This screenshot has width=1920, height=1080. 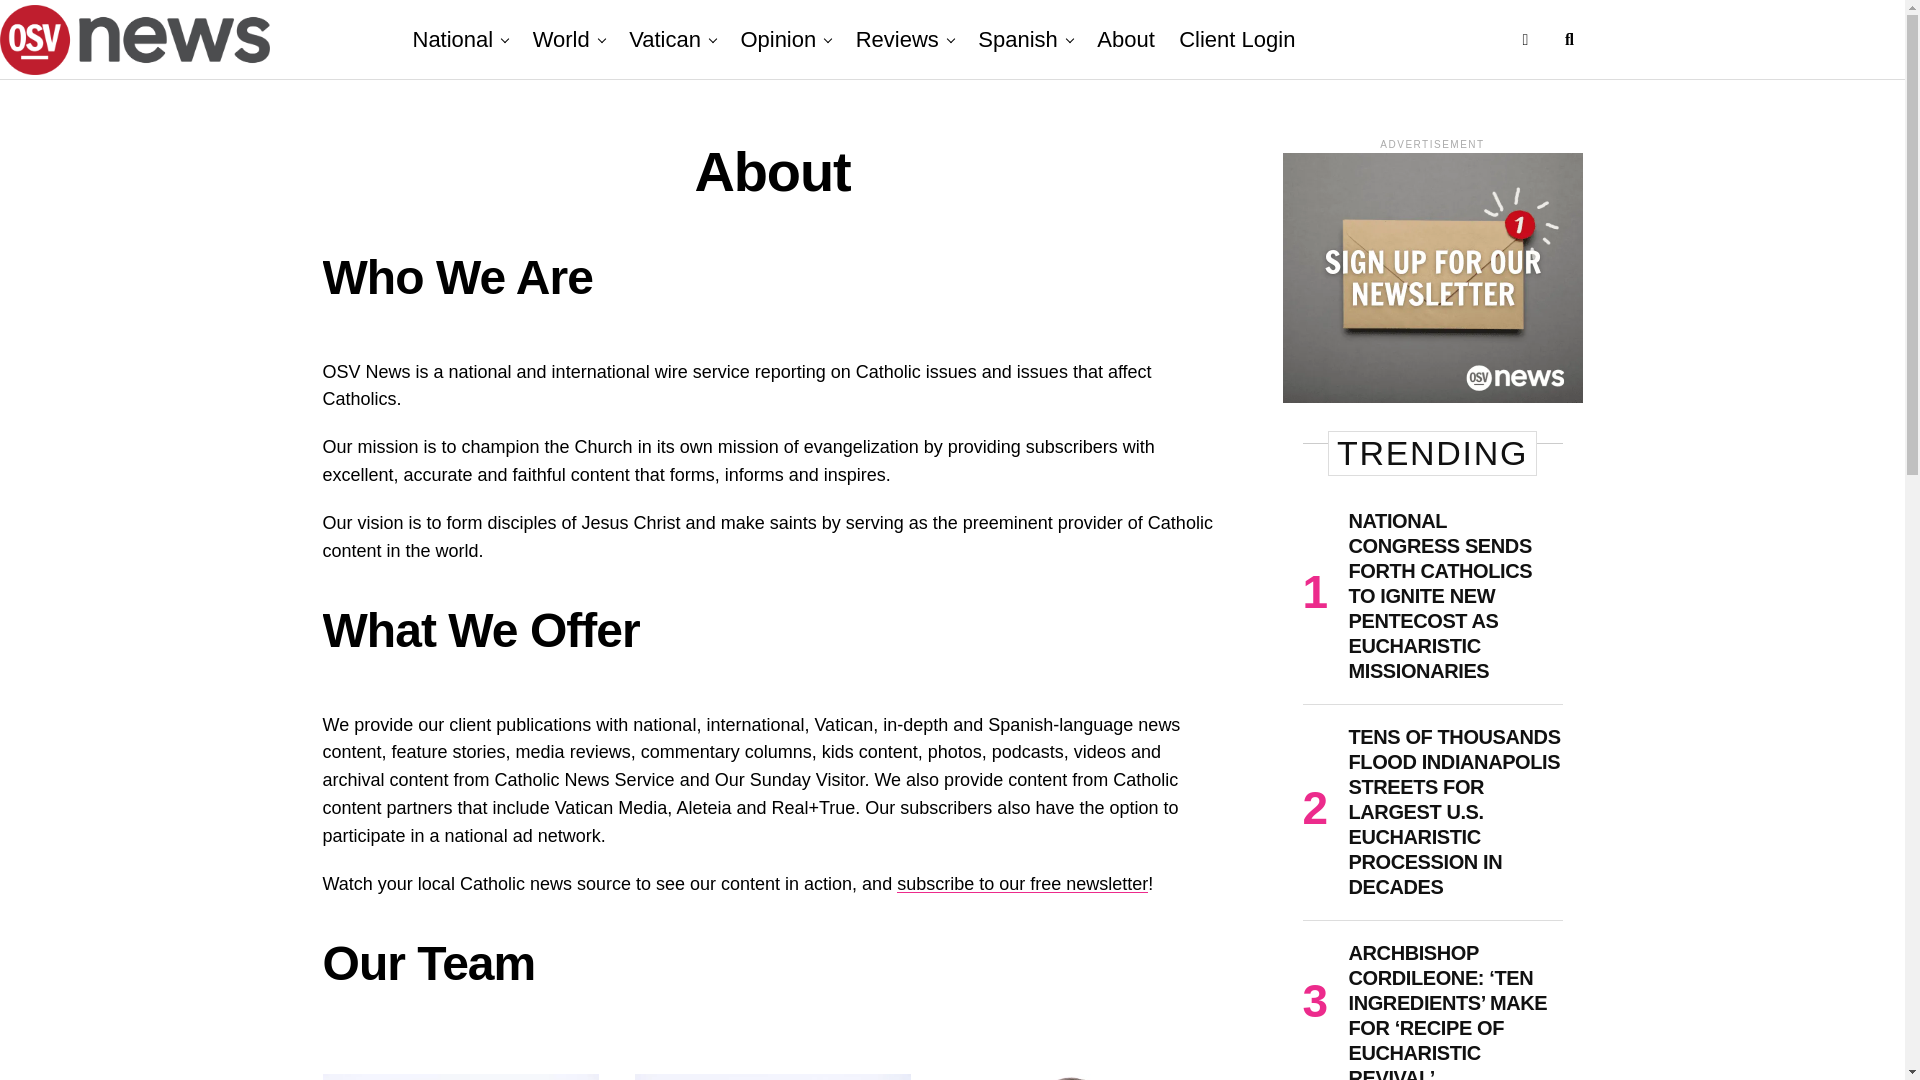 What do you see at coordinates (560, 40) in the screenshot?
I see `World` at bounding box center [560, 40].